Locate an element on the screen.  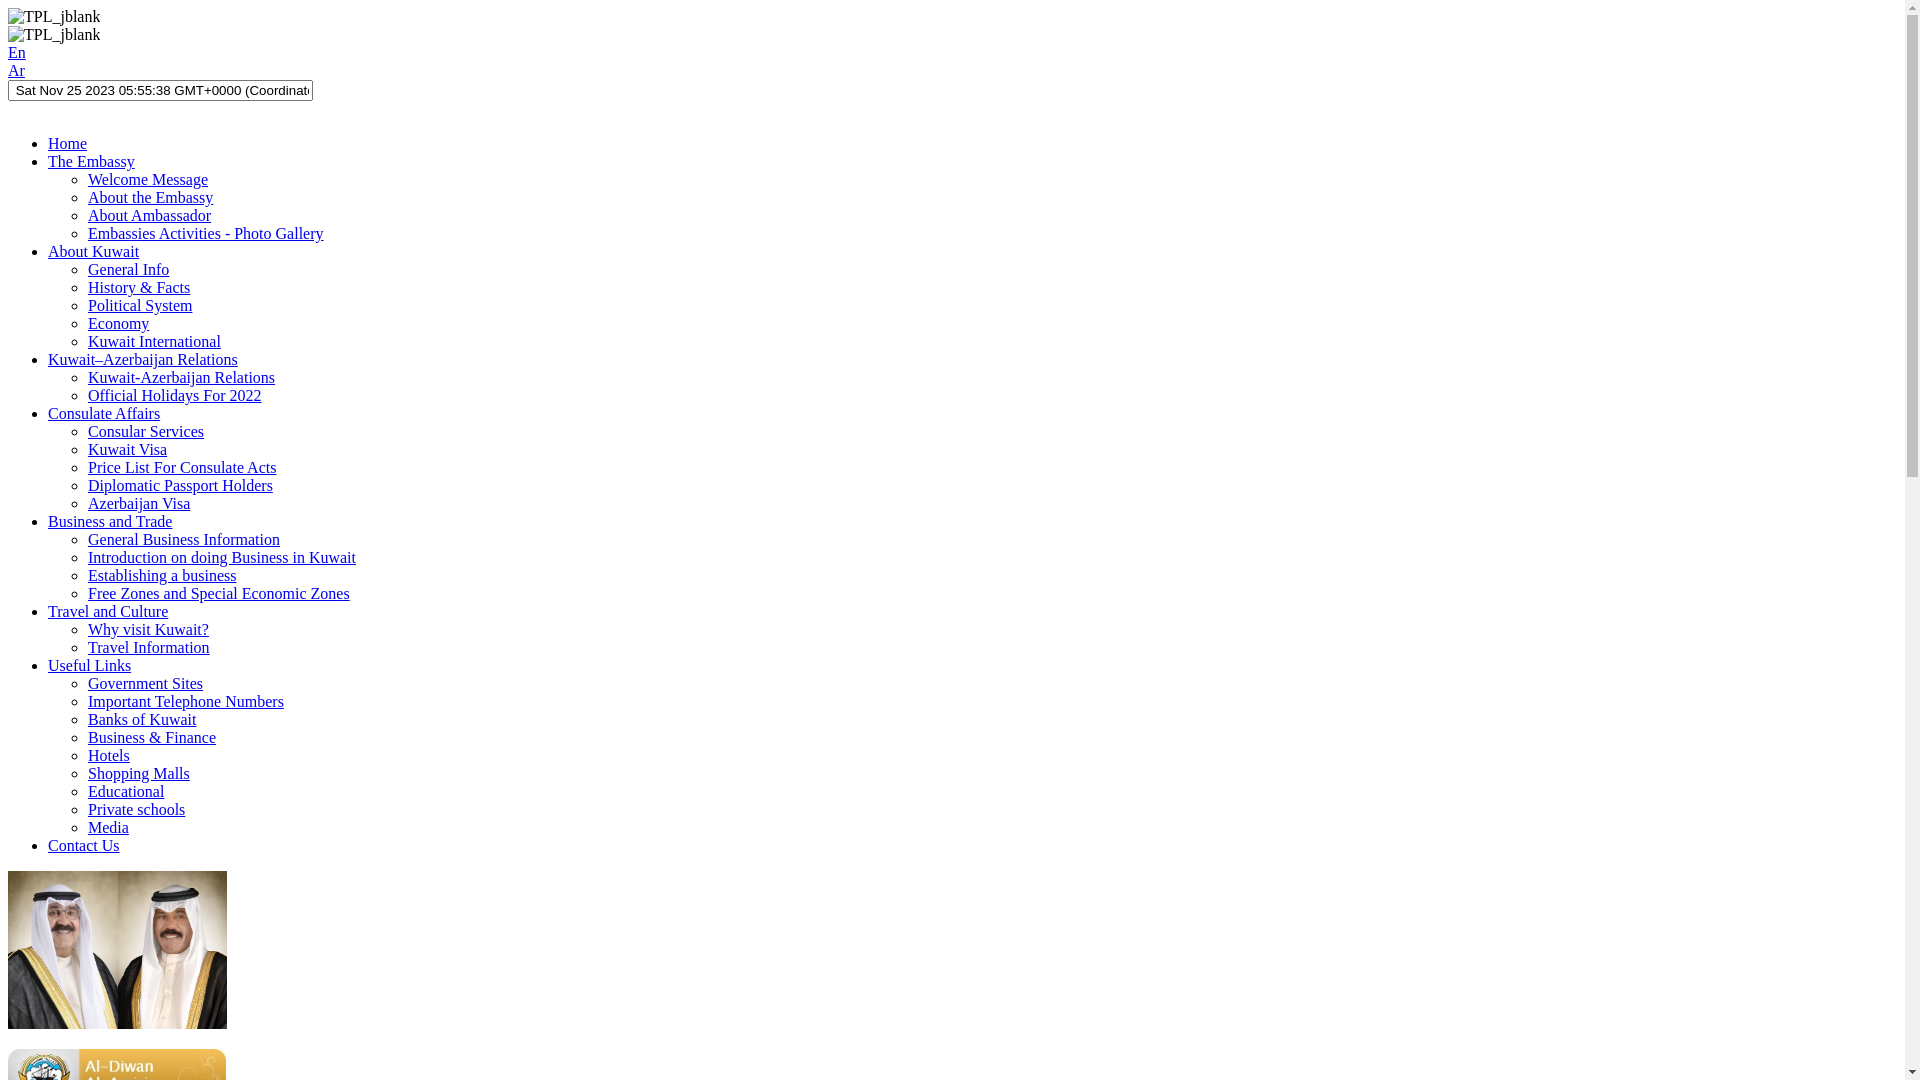
General Business Information is located at coordinates (184, 540).